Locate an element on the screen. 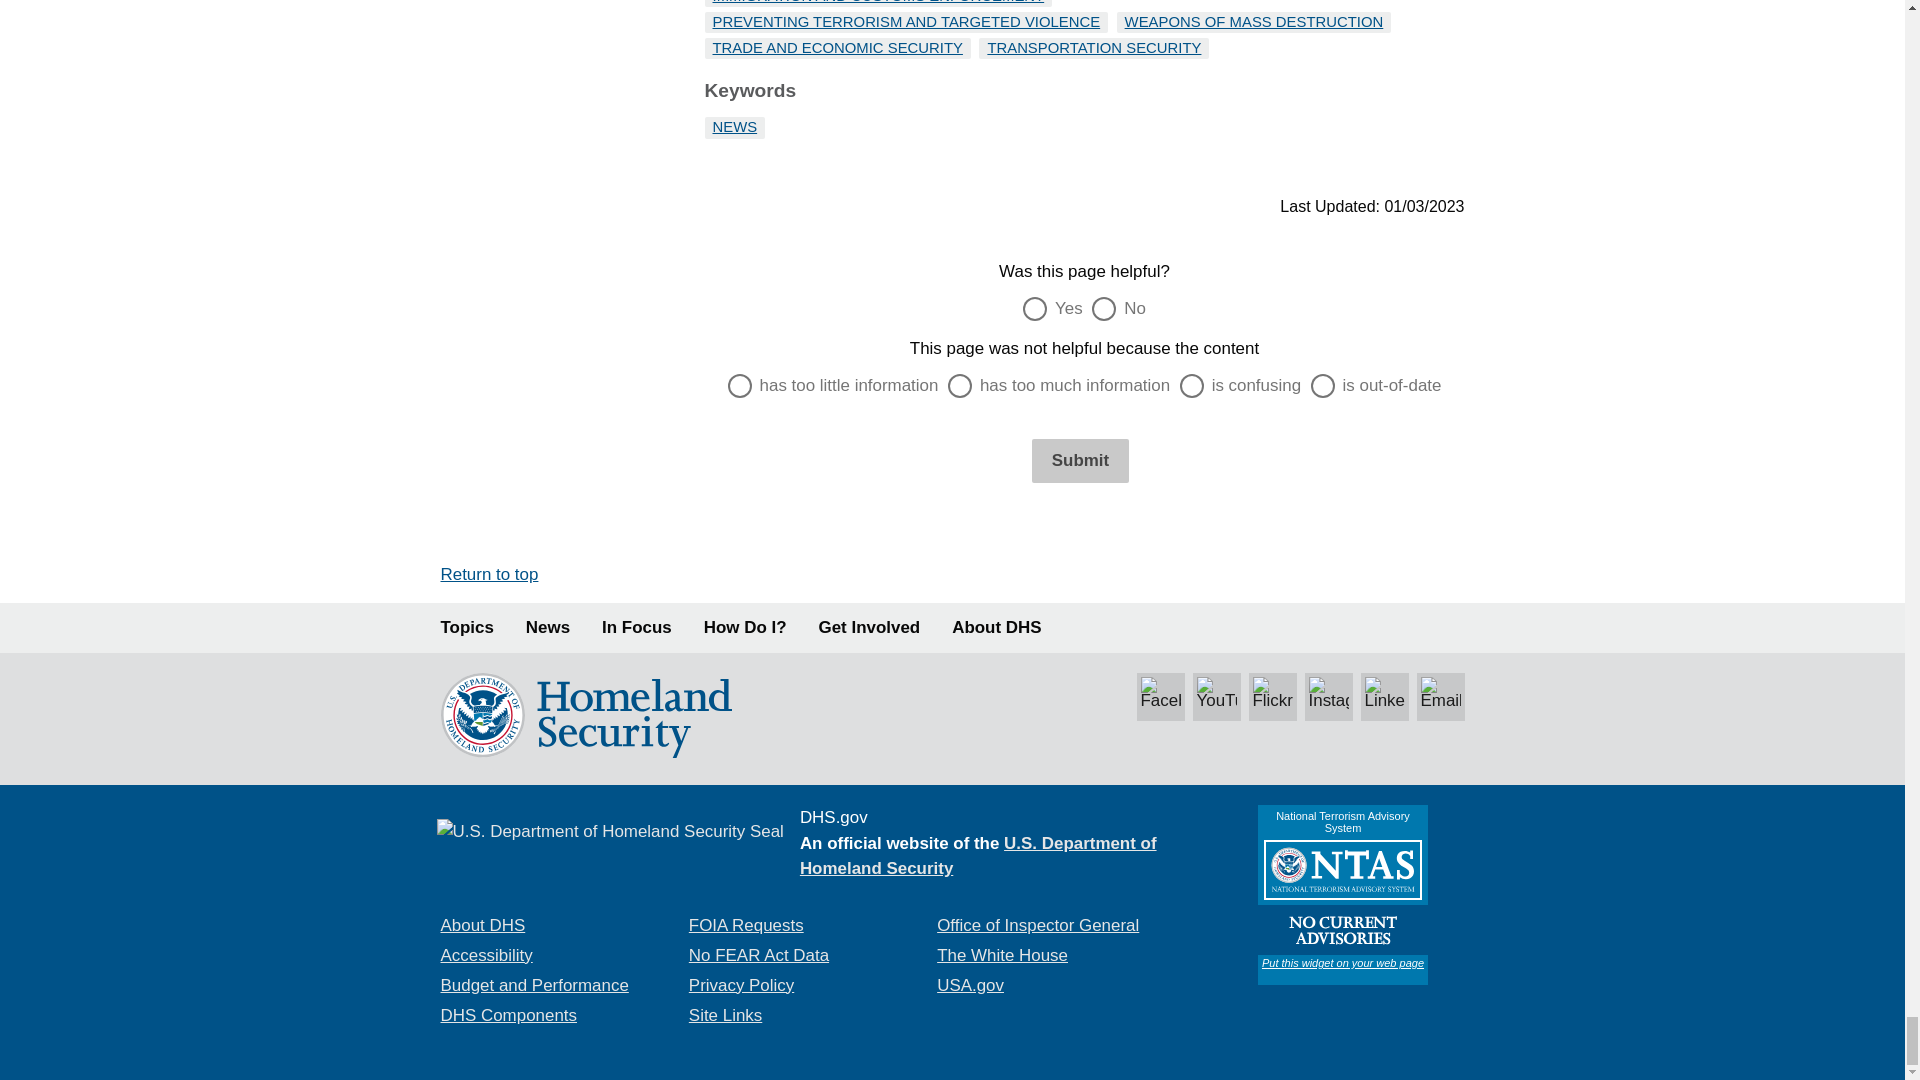  Submit is located at coordinates (1080, 460).